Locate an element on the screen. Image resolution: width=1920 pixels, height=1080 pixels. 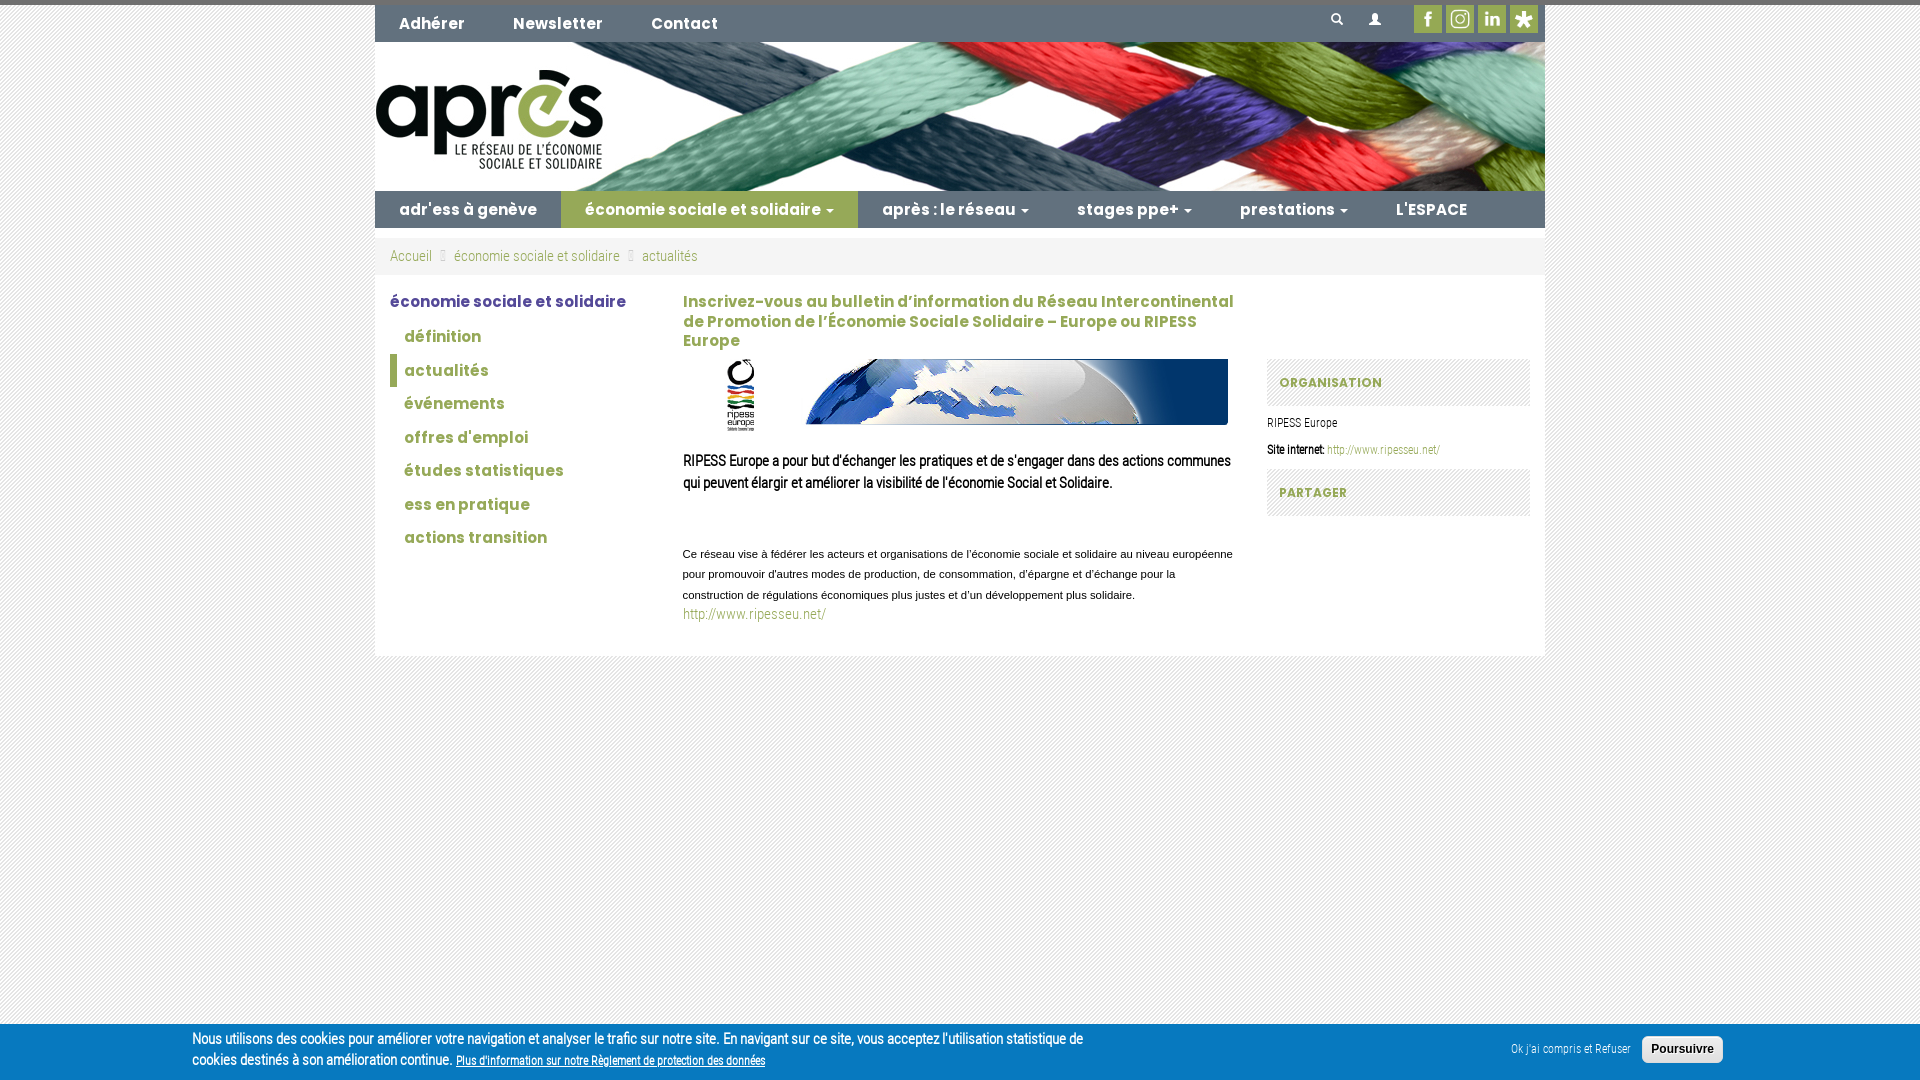
prestations is located at coordinates (1294, 210).